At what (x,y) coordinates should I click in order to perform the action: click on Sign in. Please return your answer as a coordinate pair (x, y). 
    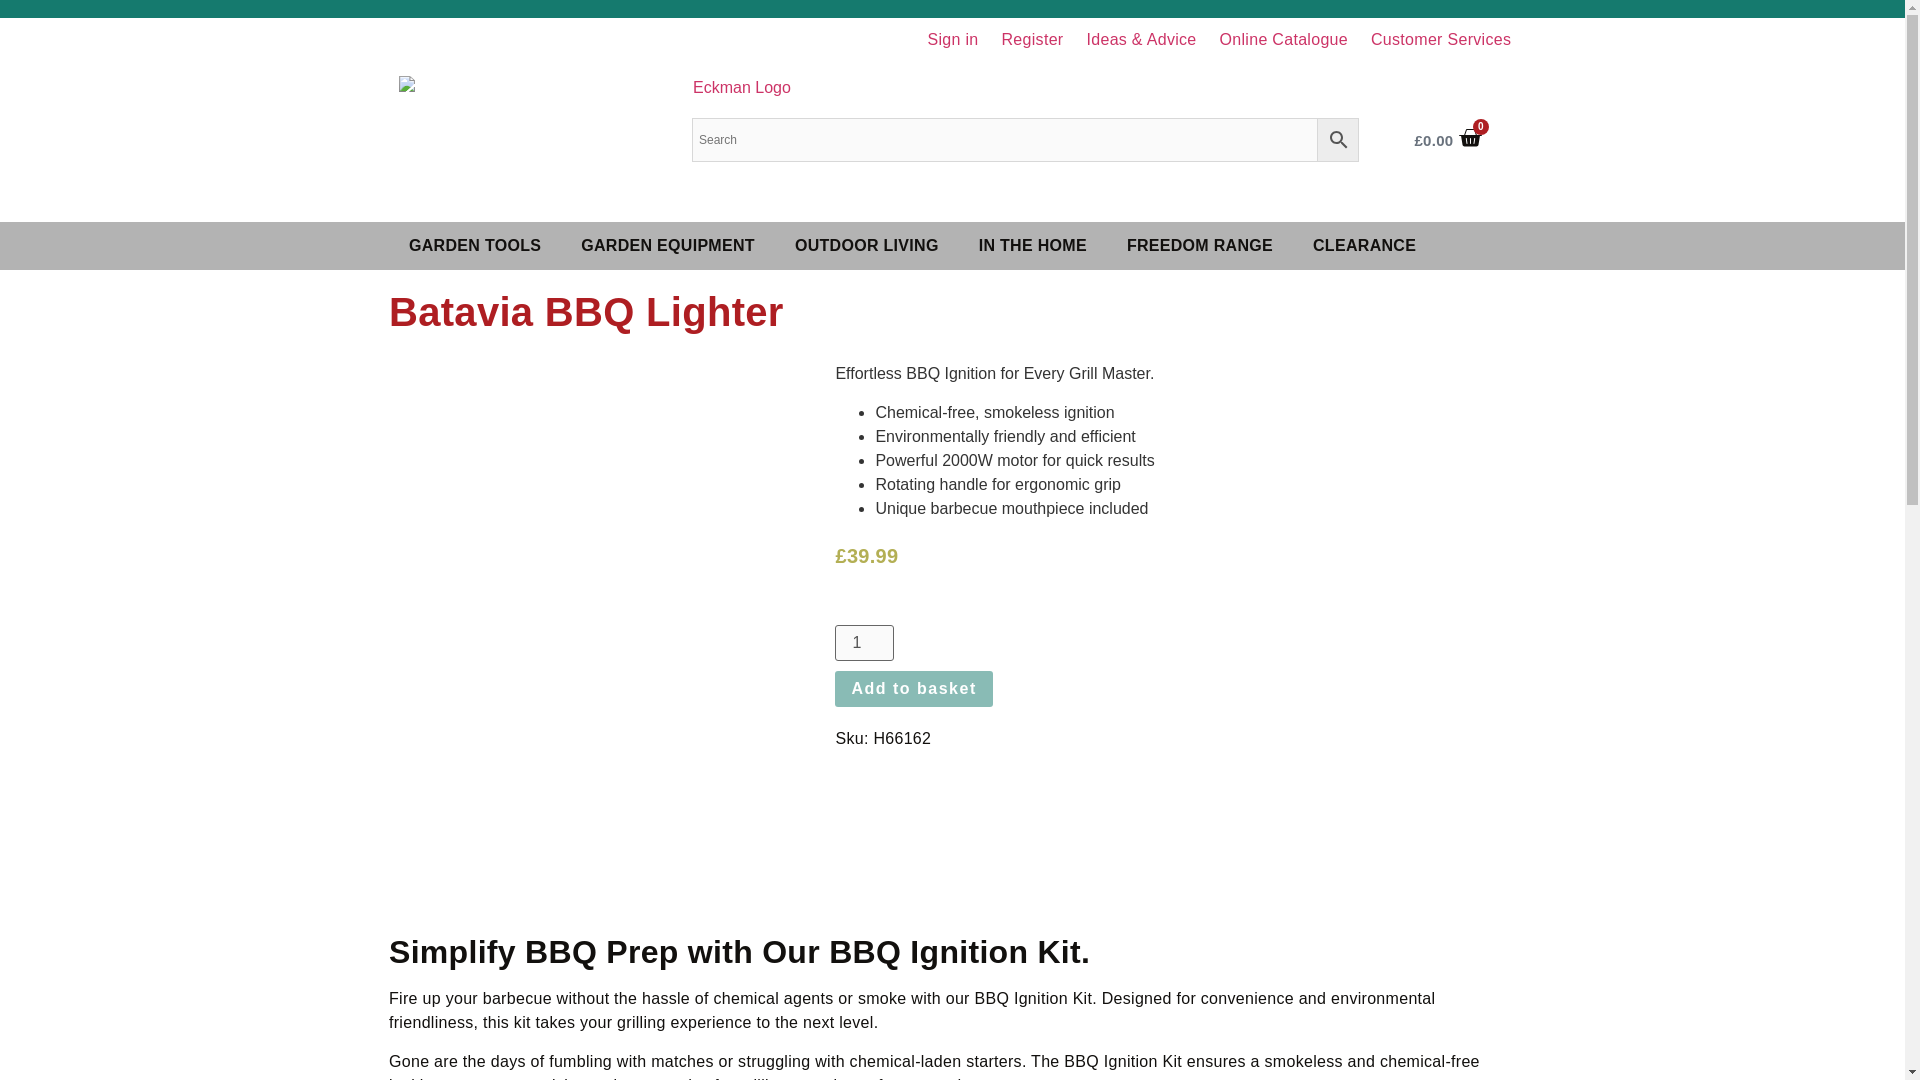
    Looking at the image, I should click on (952, 39).